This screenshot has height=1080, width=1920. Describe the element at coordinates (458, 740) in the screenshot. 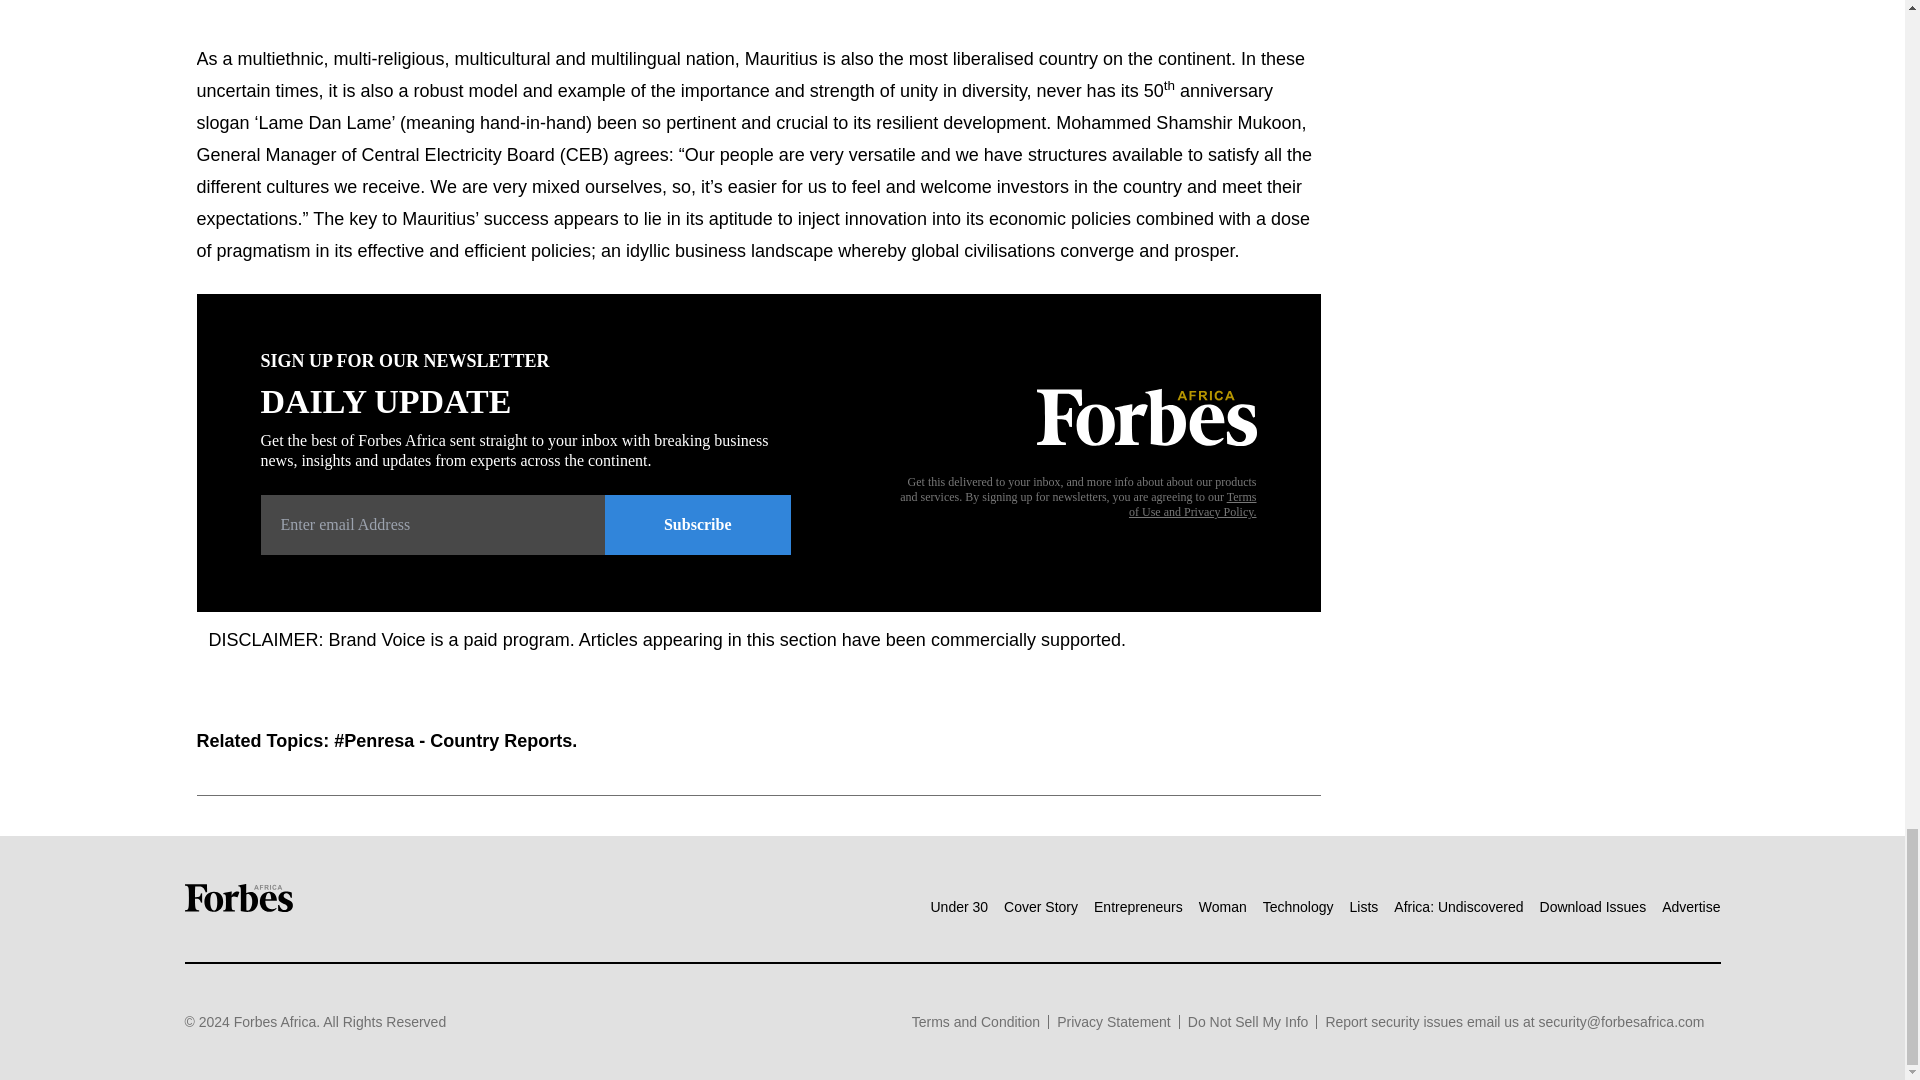

I see `Penresa - Country Reports` at that location.